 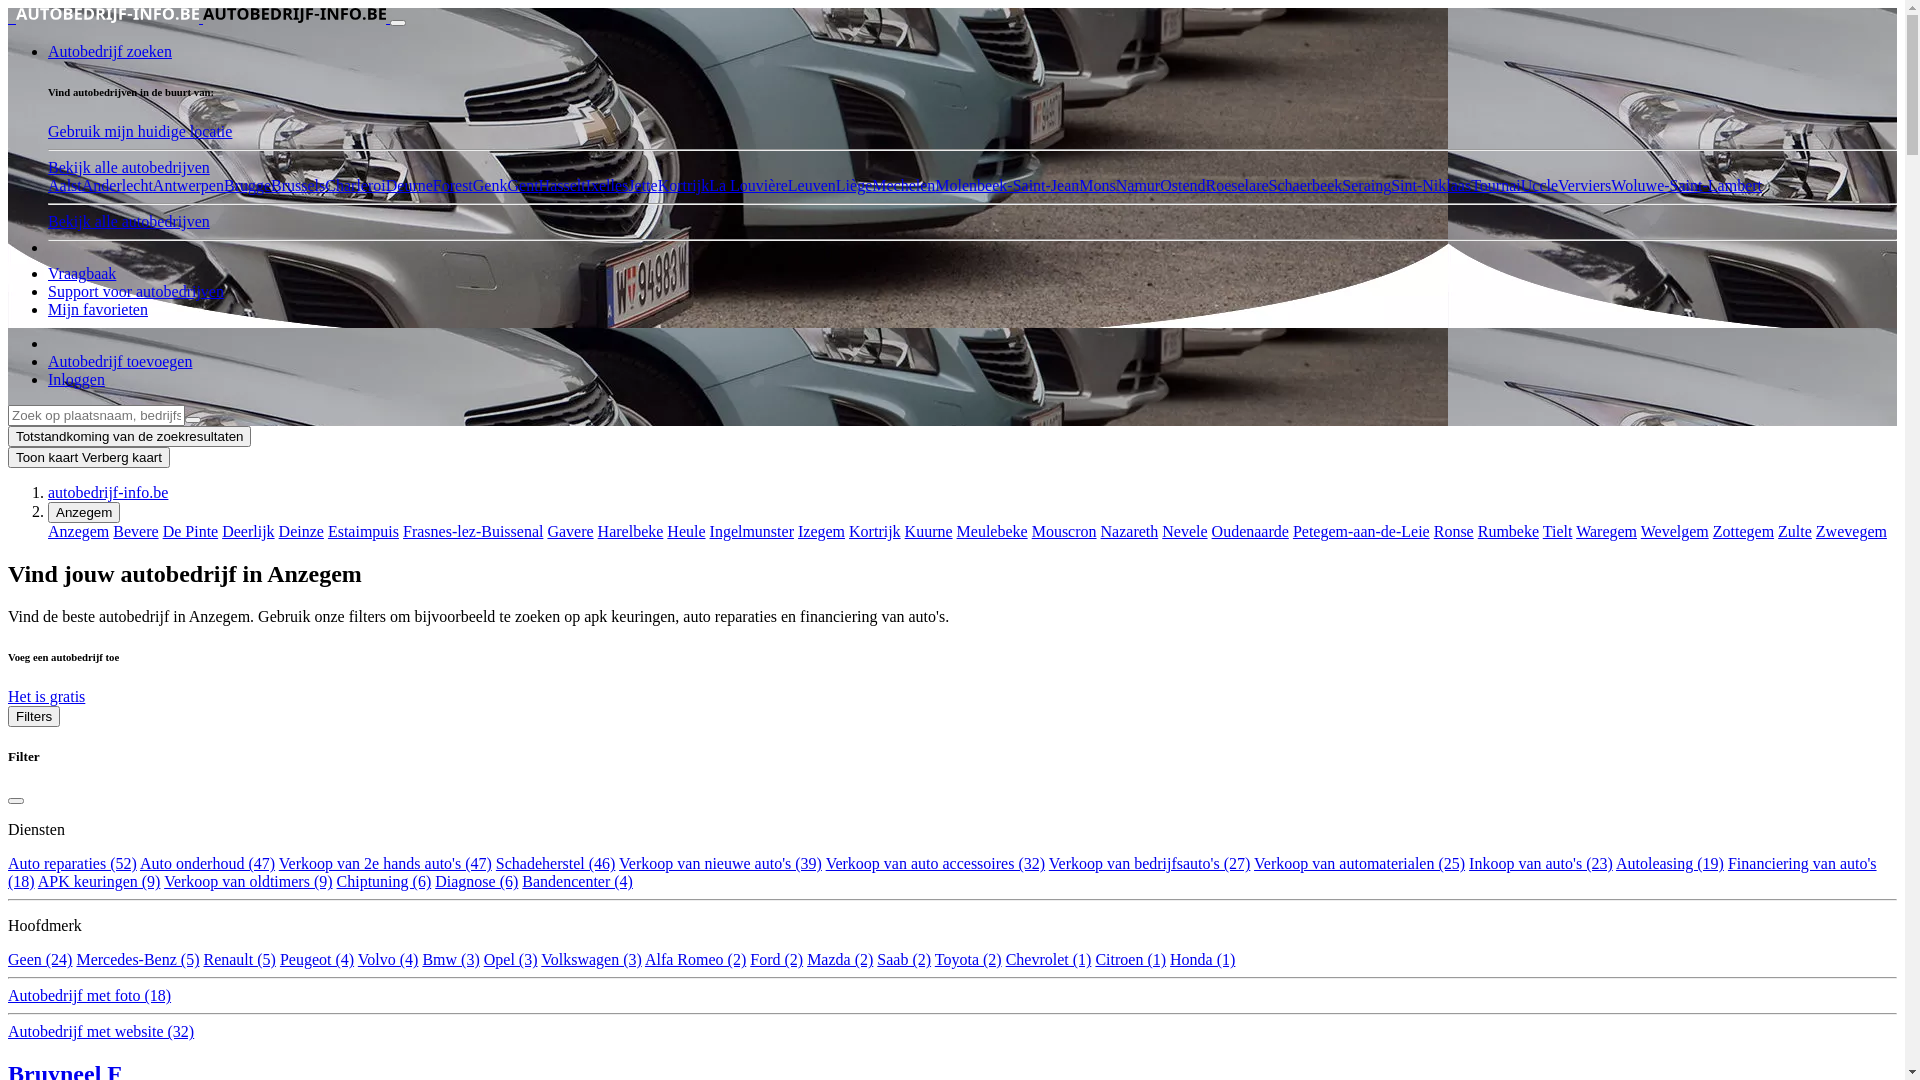 What do you see at coordinates (562, 186) in the screenshot?
I see `Hasselt` at bounding box center [562, 186].